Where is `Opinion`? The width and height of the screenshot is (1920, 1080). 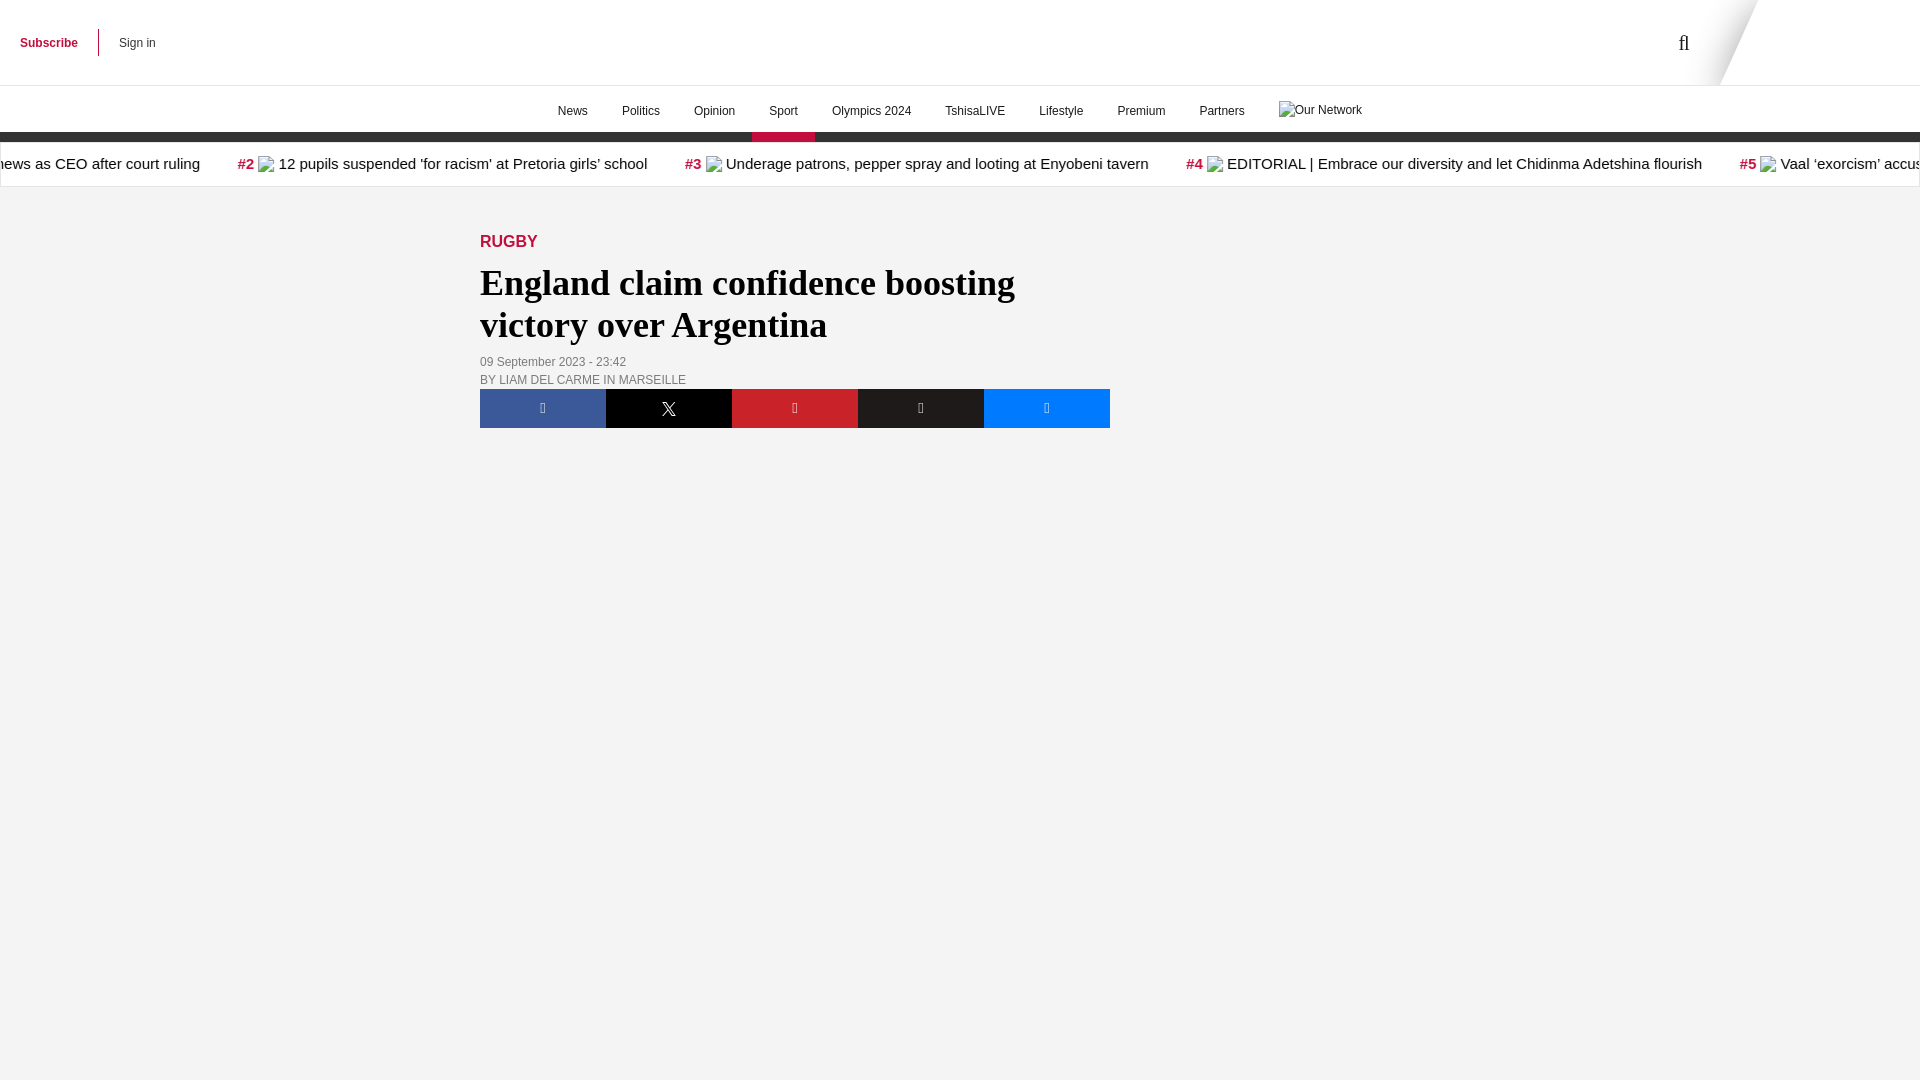 Opinion is located at coordinates (714, 111).